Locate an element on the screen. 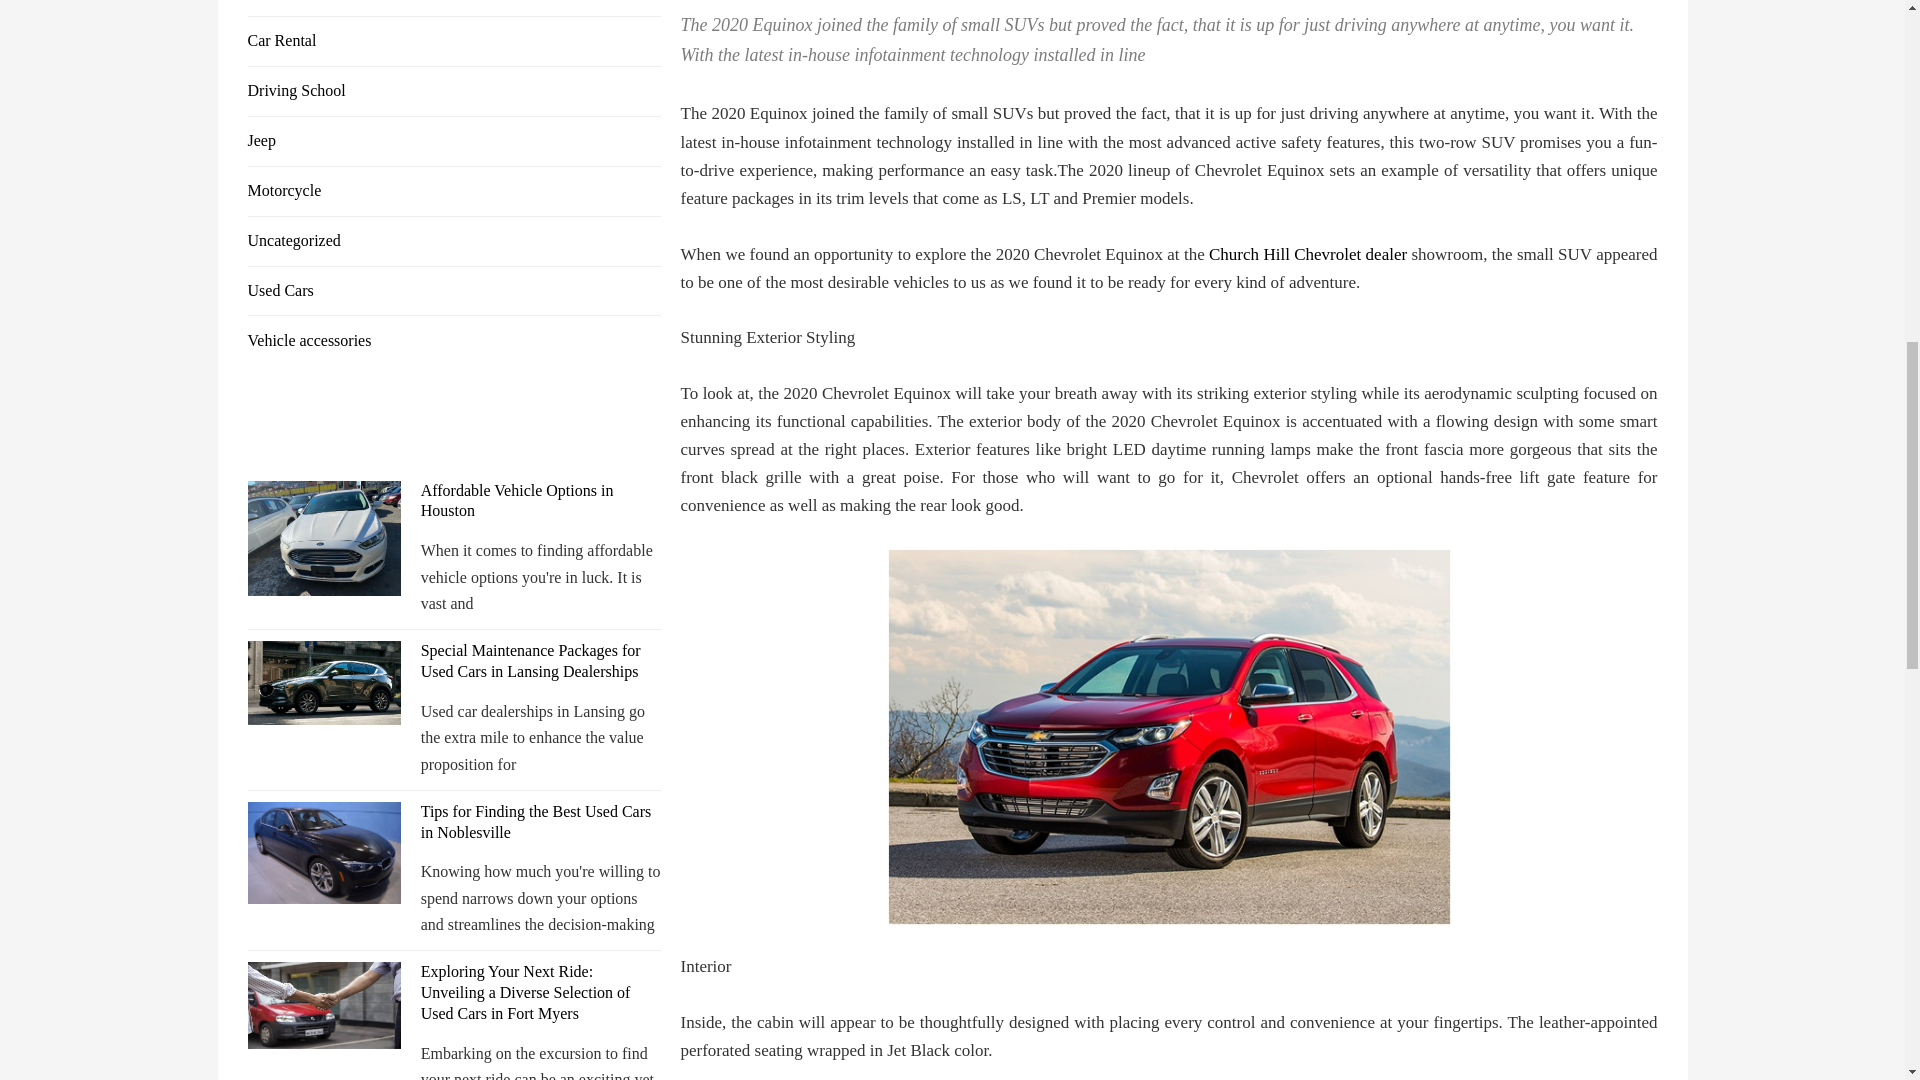 The width and height of the screenshot is (1920, 1080). Church Hill Chevrolet dealer is located at coordinates (1308, 254).